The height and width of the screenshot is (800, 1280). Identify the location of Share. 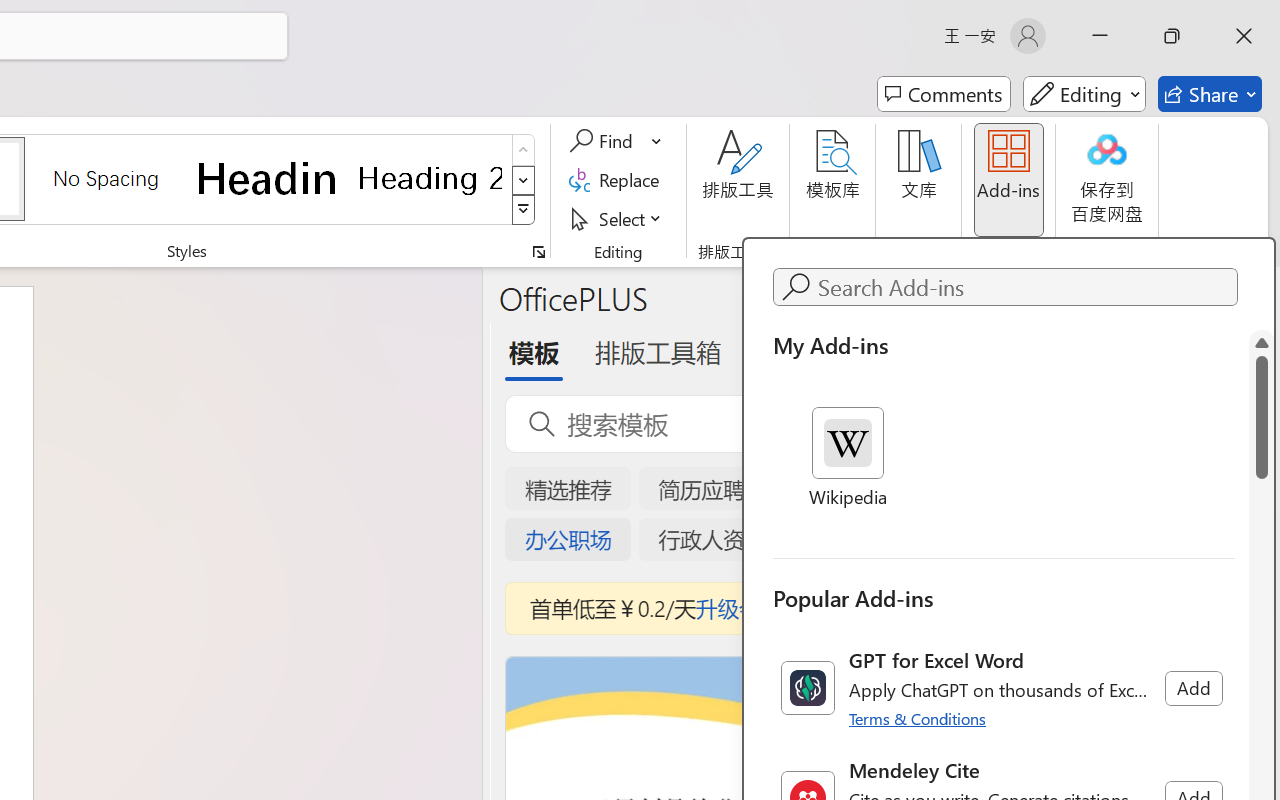
(1210, 94).